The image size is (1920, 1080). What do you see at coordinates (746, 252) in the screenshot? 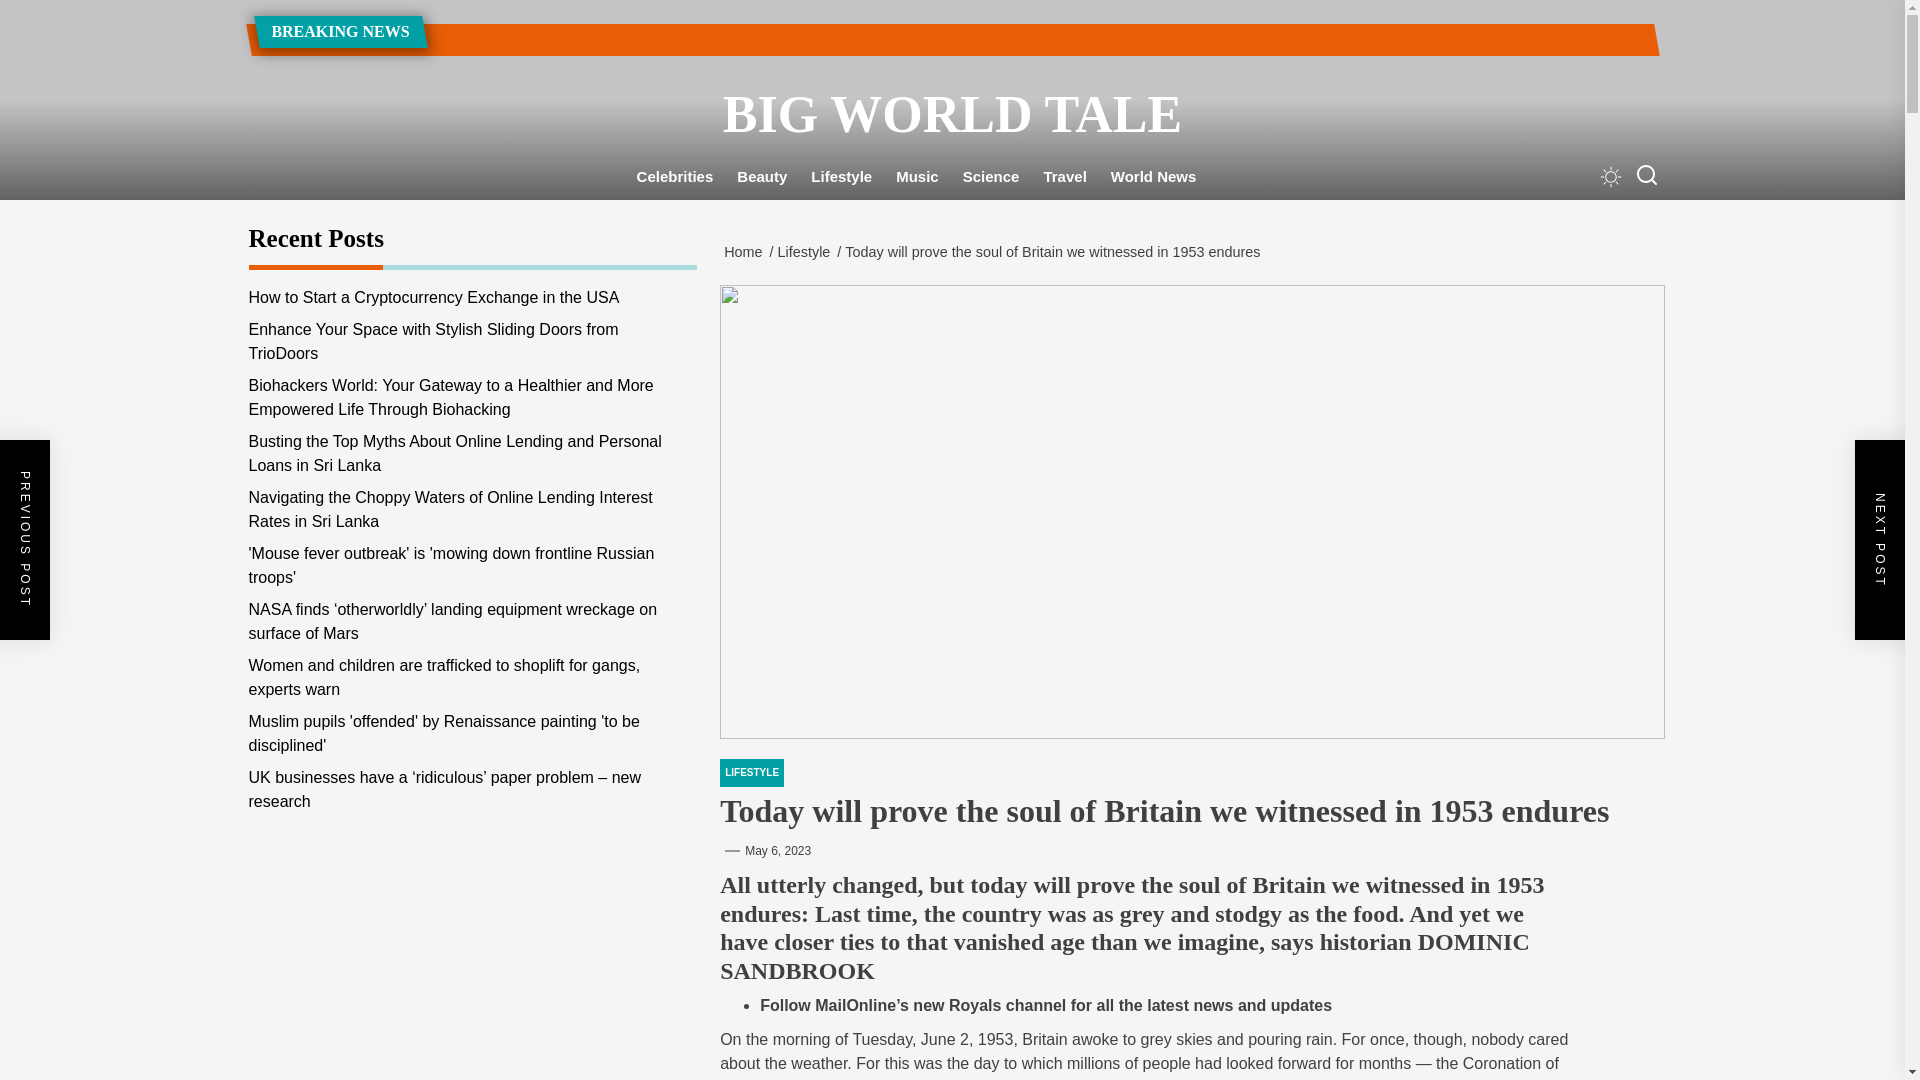
I see `Home` at bounding box center [746, 252].